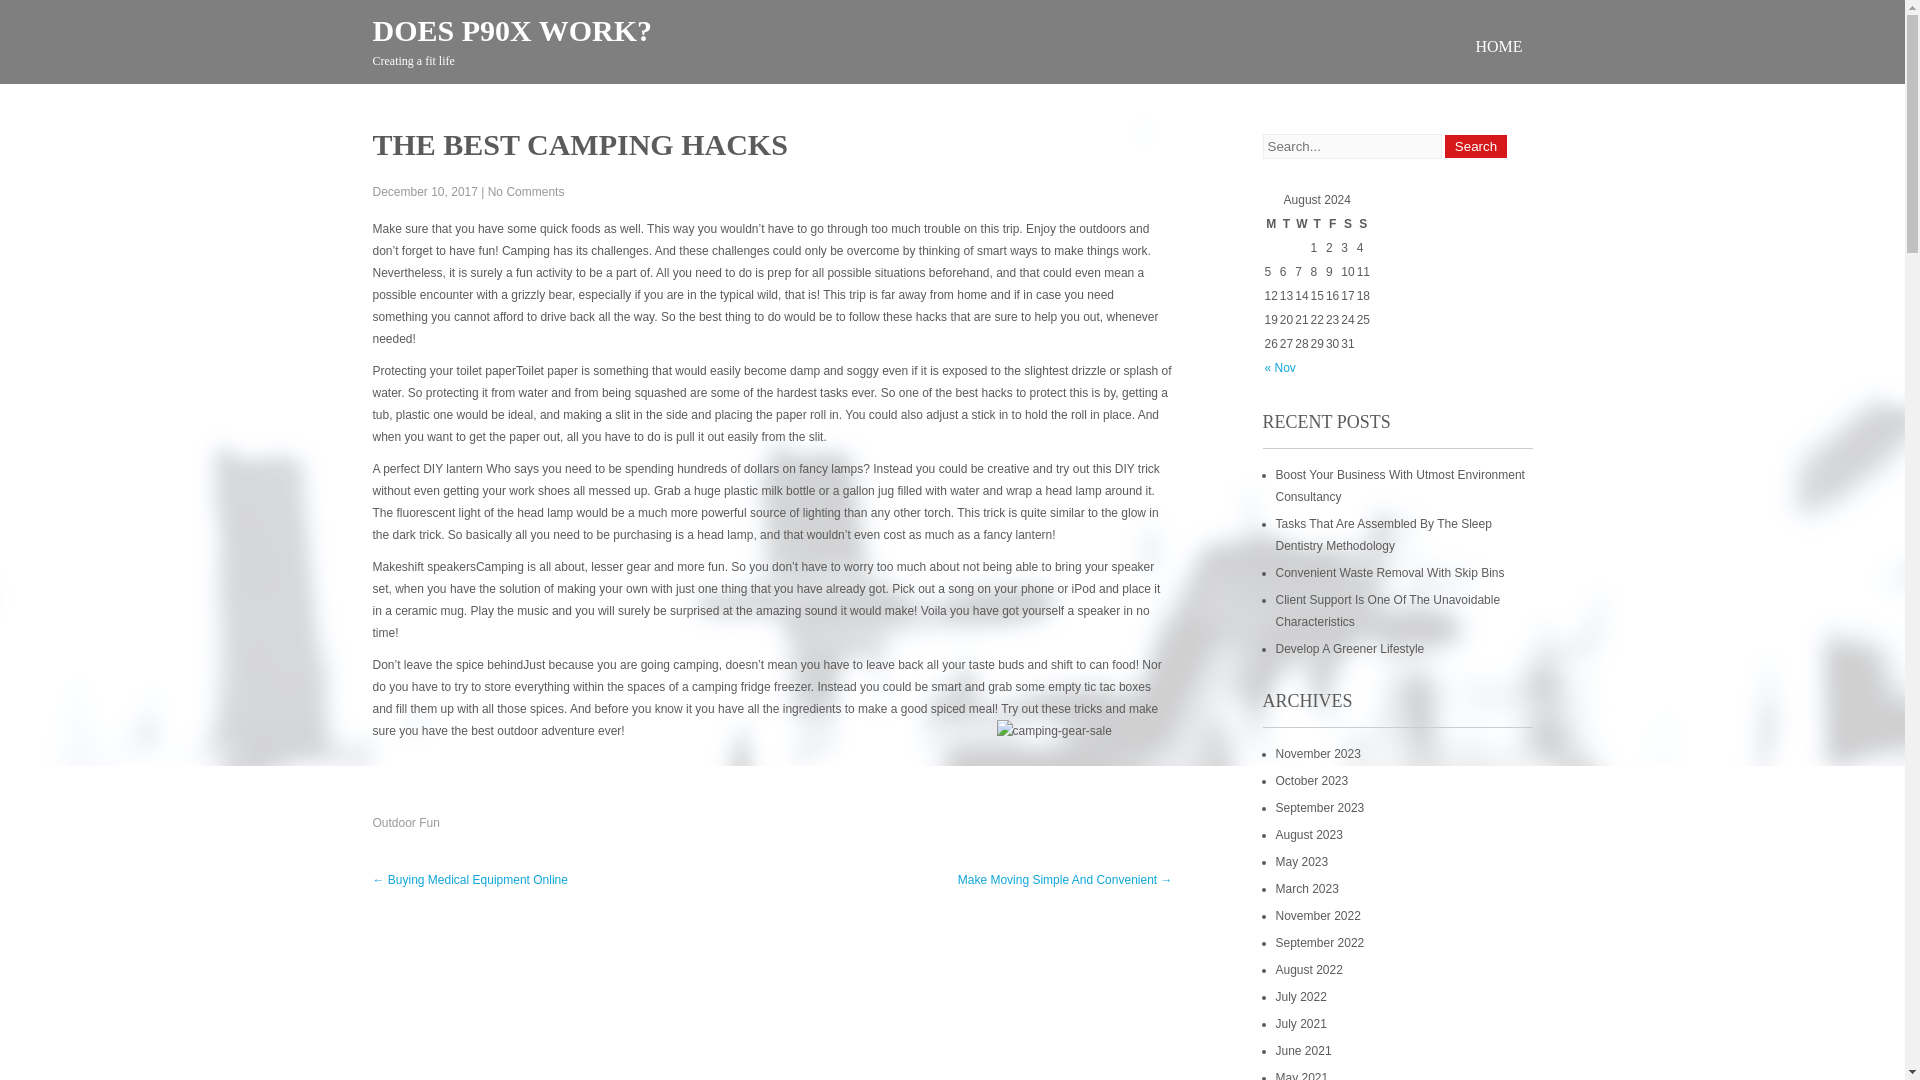 This screenshot has width=1920, height=1080. What do you see at coordinates (1498, 46) in the screenshot?
I see `HOME` at bounding box center [1498, 46].